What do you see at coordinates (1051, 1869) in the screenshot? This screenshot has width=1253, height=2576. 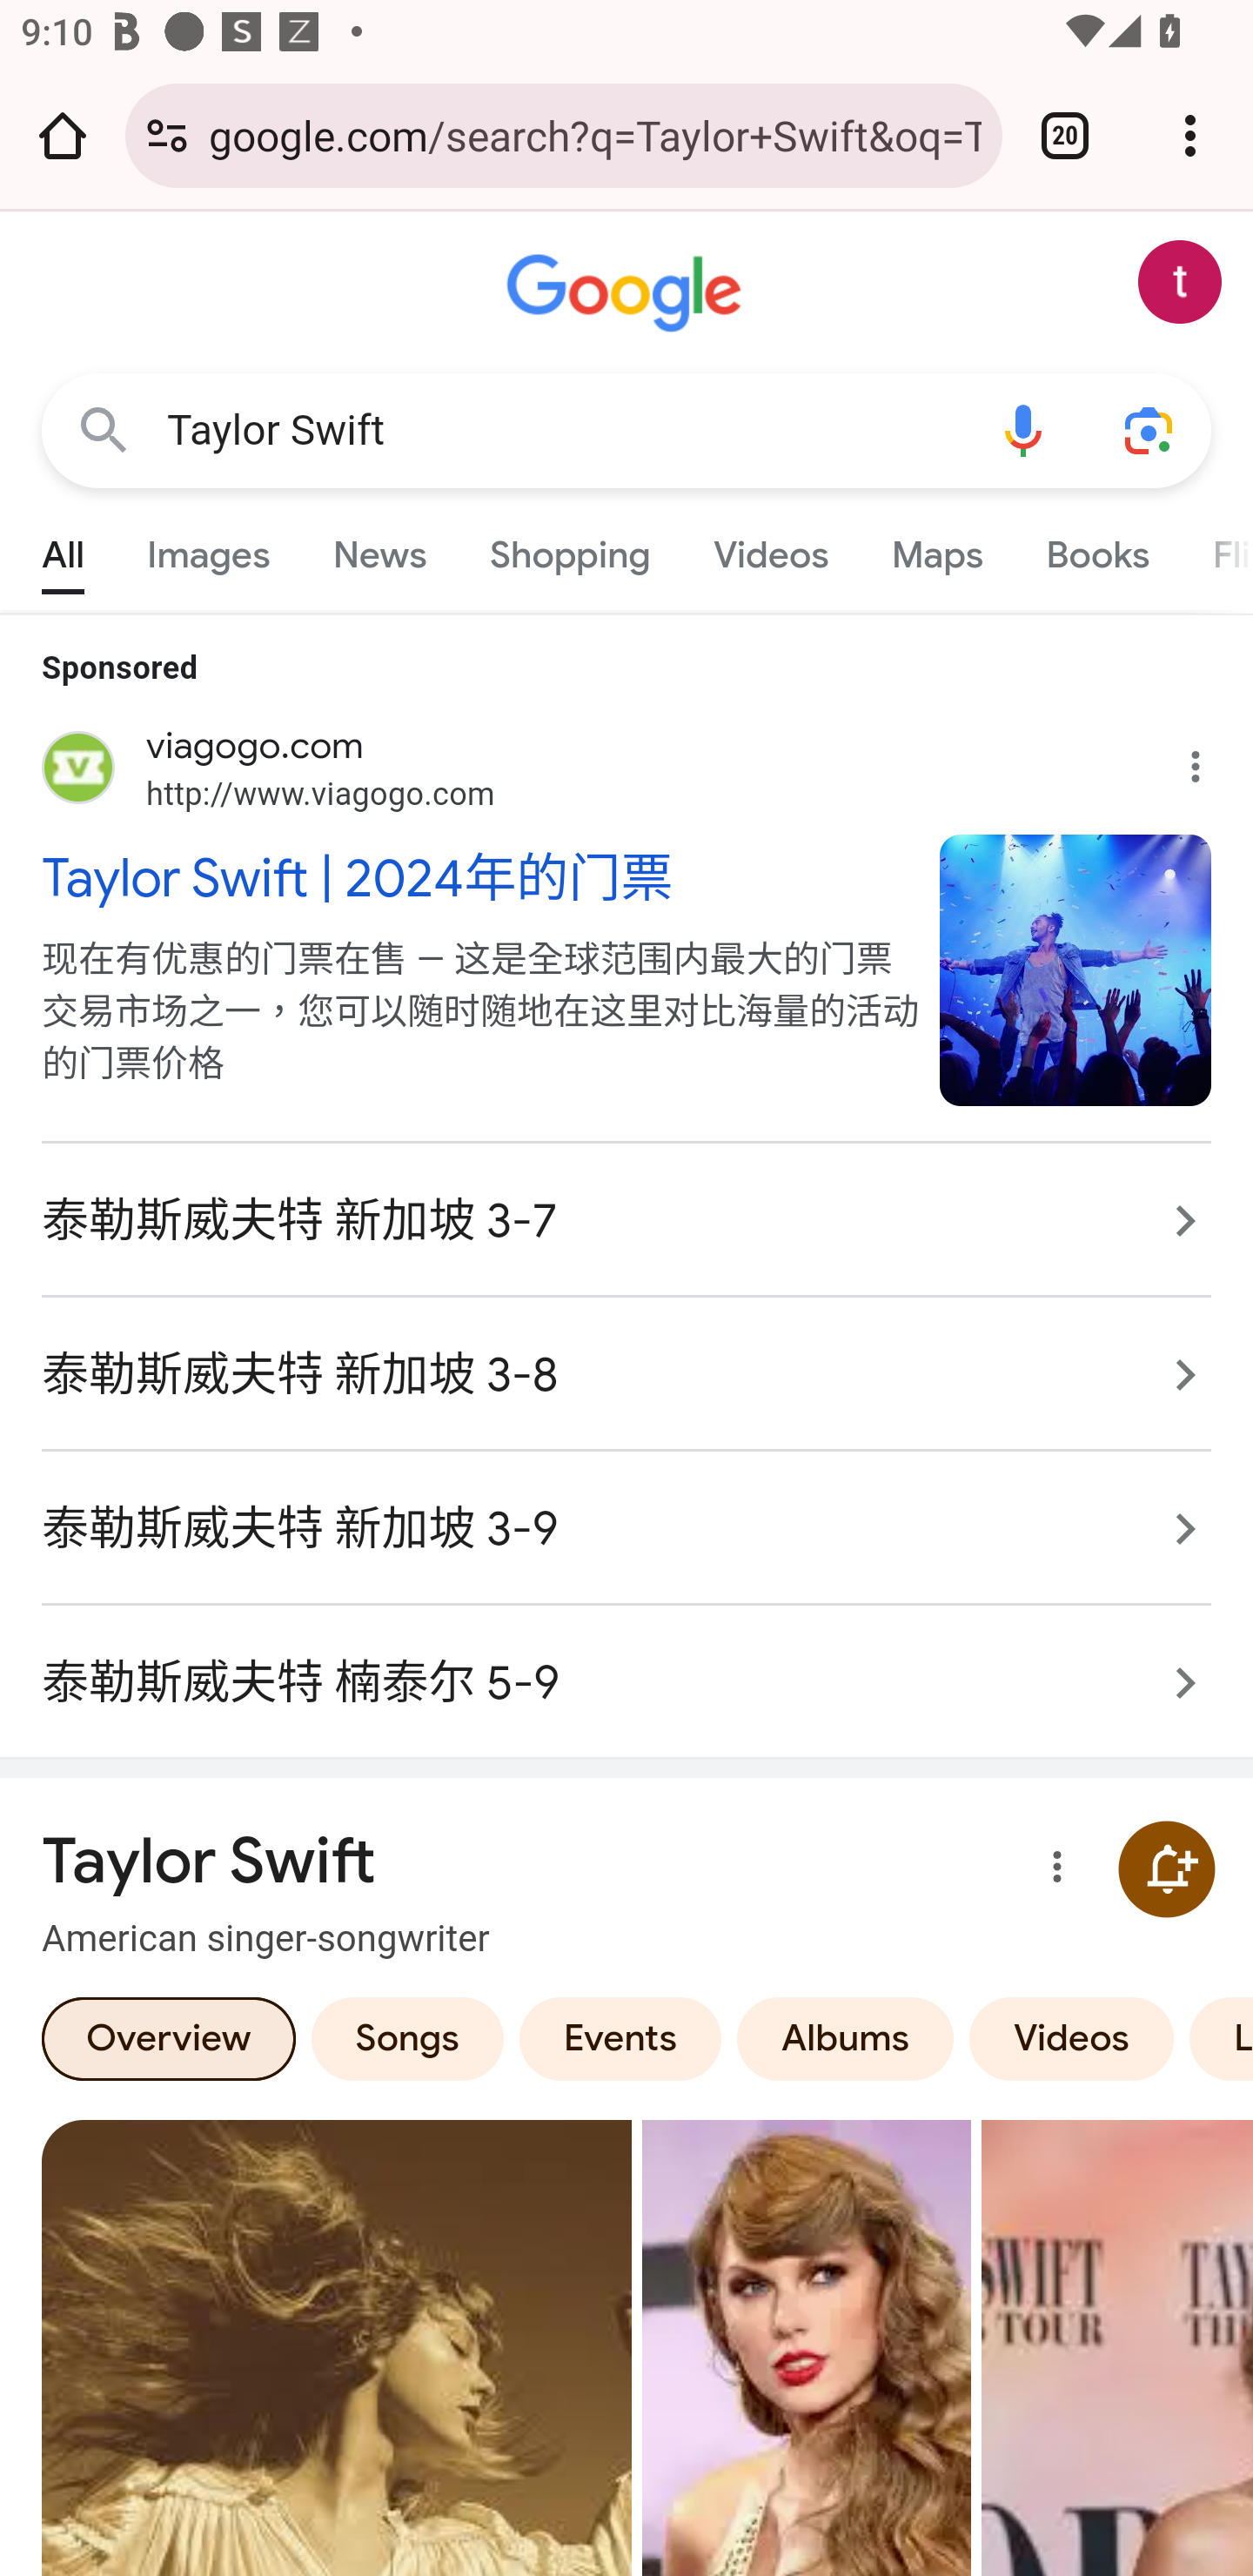 I see `More options` at bounding box center [1051, 1869].